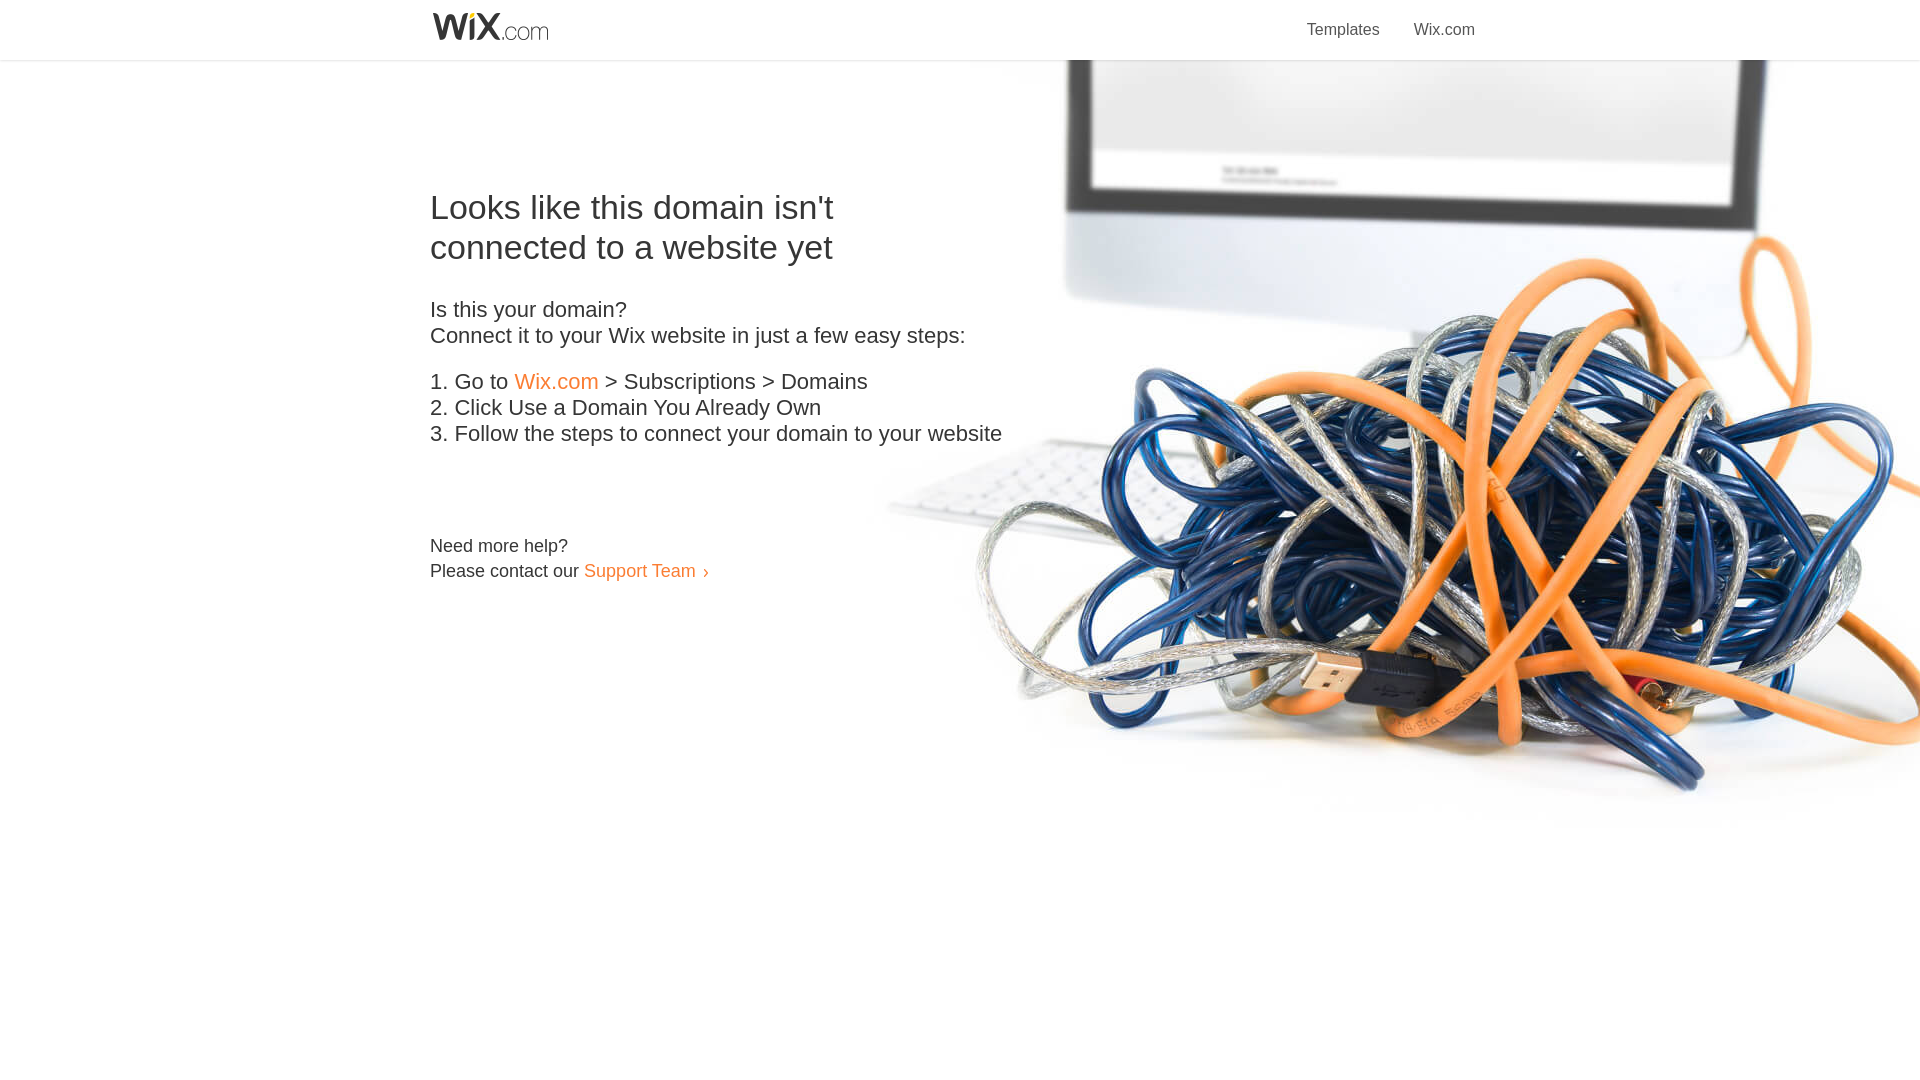 The width and height of the screenshot is (1920, 1080). Describe the element at coordinates (1444, 18) in the screenshot. I see `Wix.com` at that location.